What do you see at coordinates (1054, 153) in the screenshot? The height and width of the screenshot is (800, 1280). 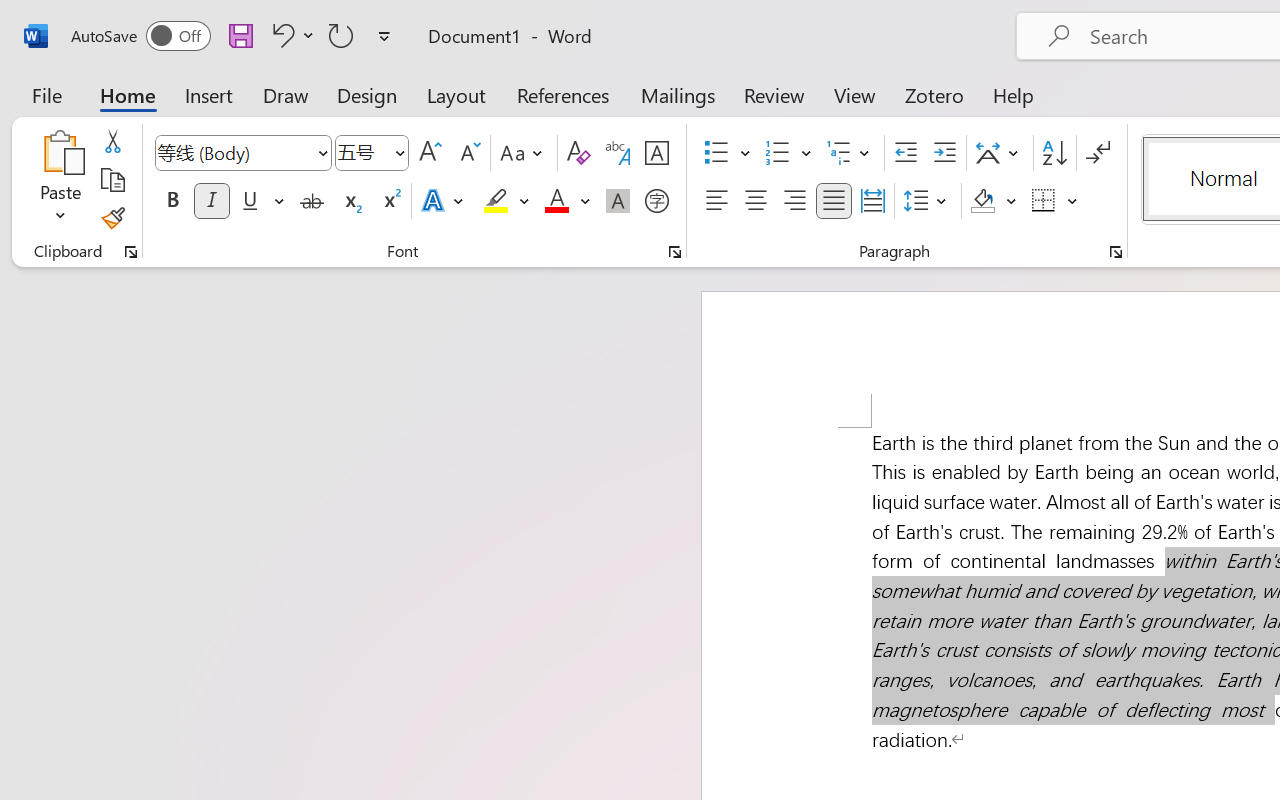 I see `Sort...` at bounding box center [1054, 153].